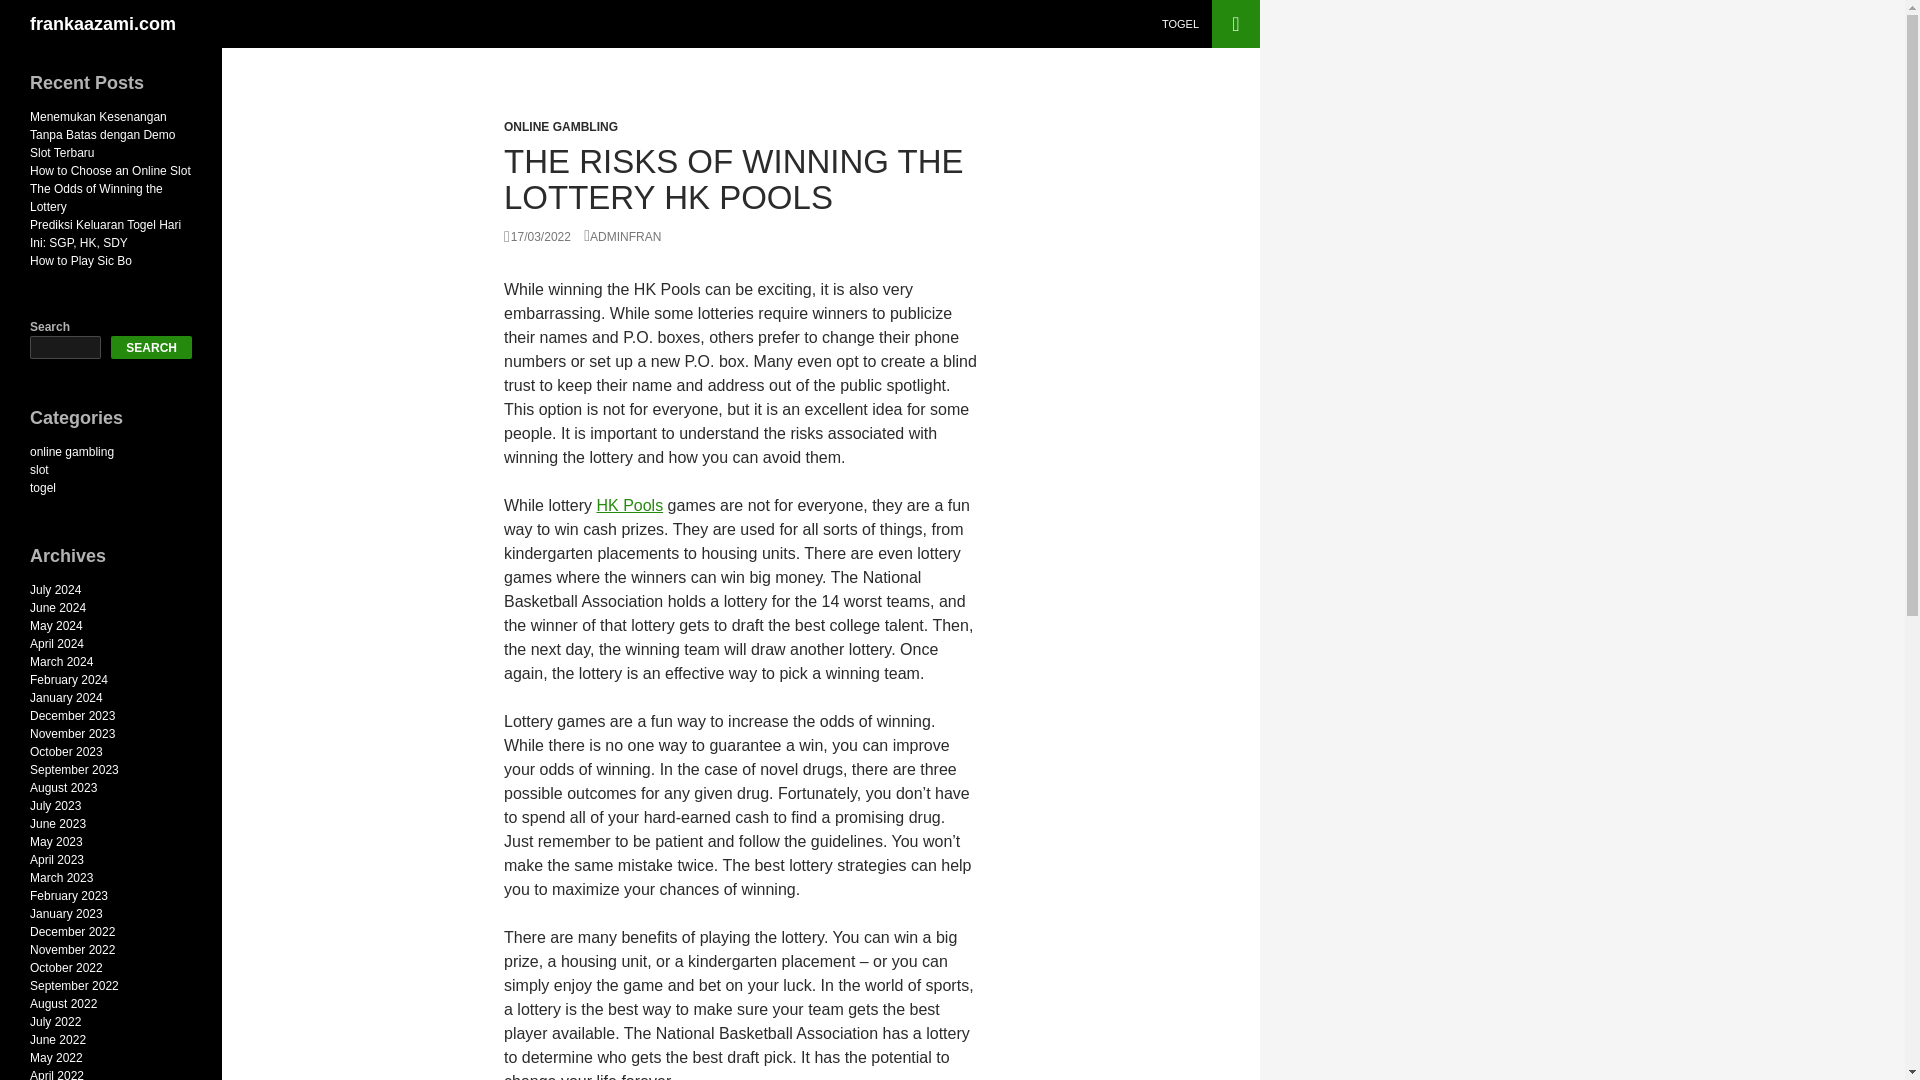 This screenshot has width=1920, height=1080. I want to click on June 2024, so click(58, 607).